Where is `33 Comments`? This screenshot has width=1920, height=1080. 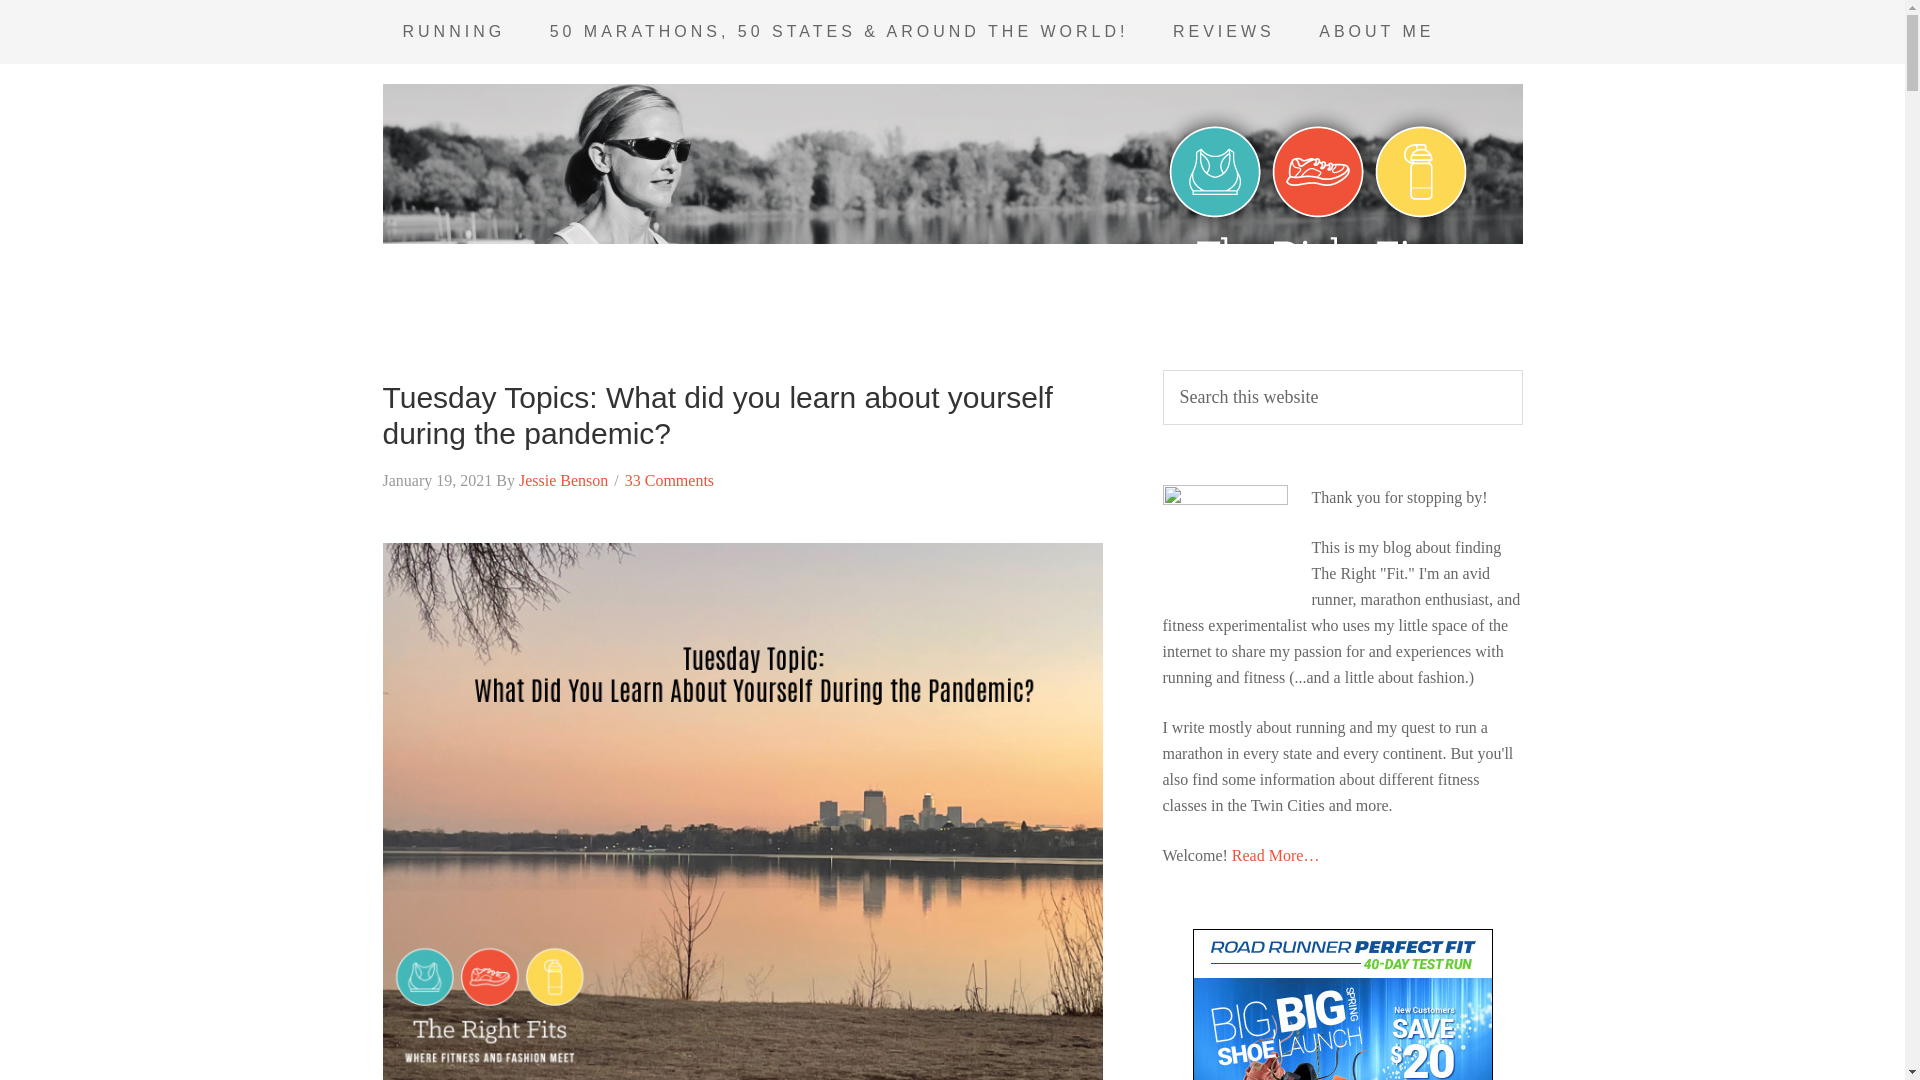
33 Comments is located at coordinates (670, 480).